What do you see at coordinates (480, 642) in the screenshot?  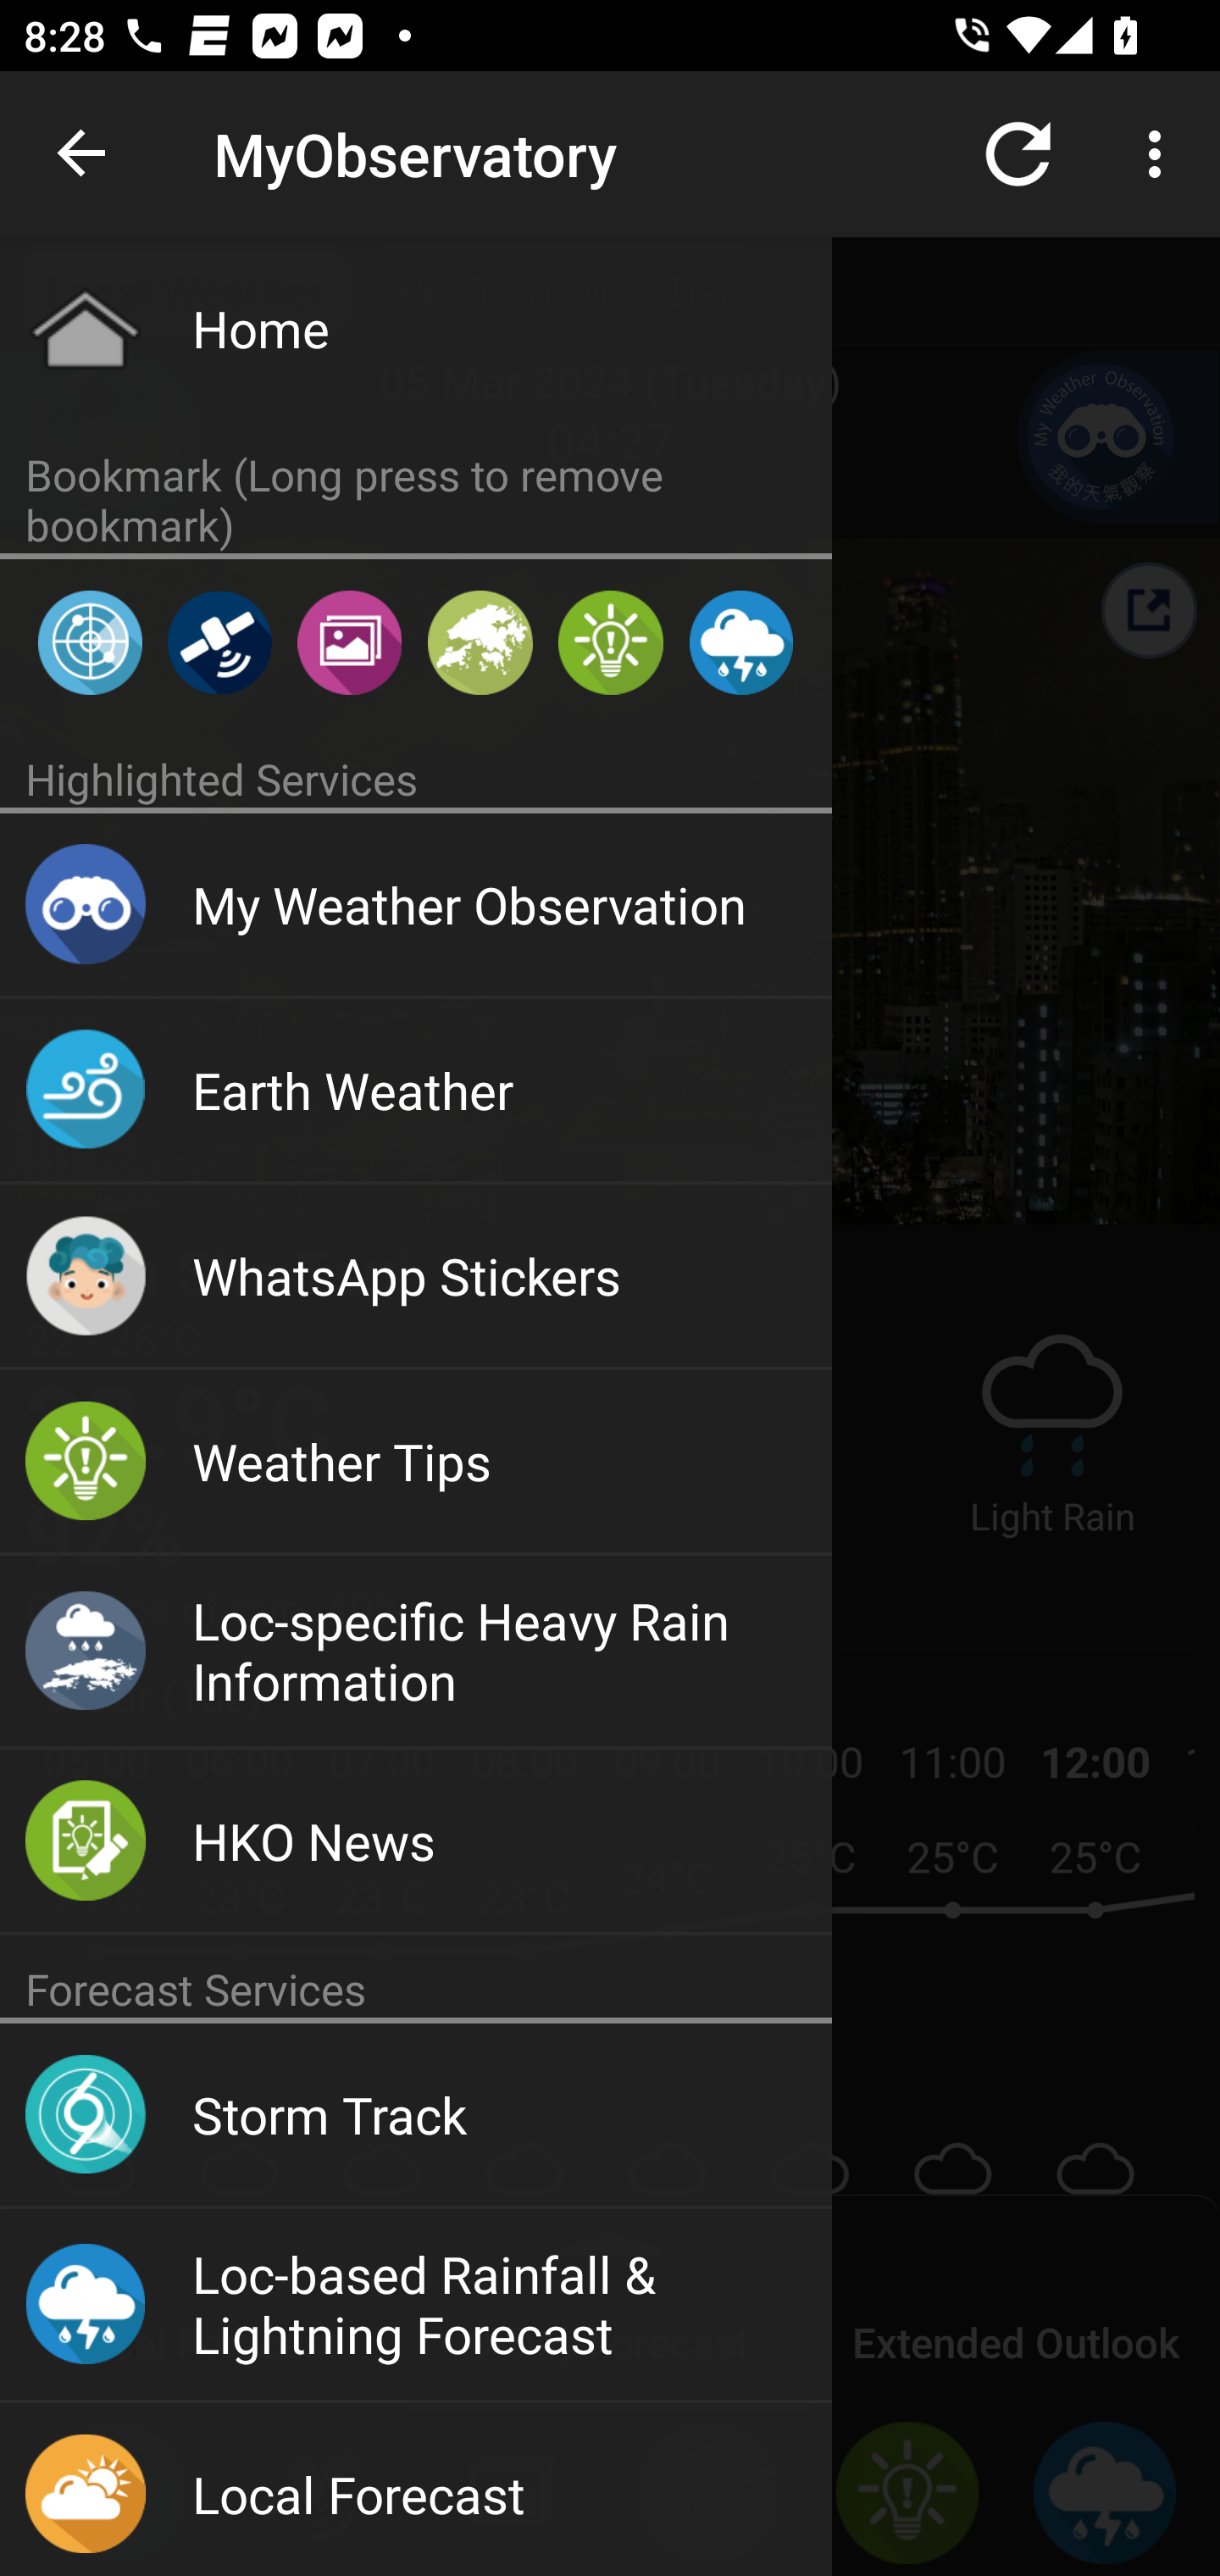 I see `Regional Weather` at bounding box center [480, 642].